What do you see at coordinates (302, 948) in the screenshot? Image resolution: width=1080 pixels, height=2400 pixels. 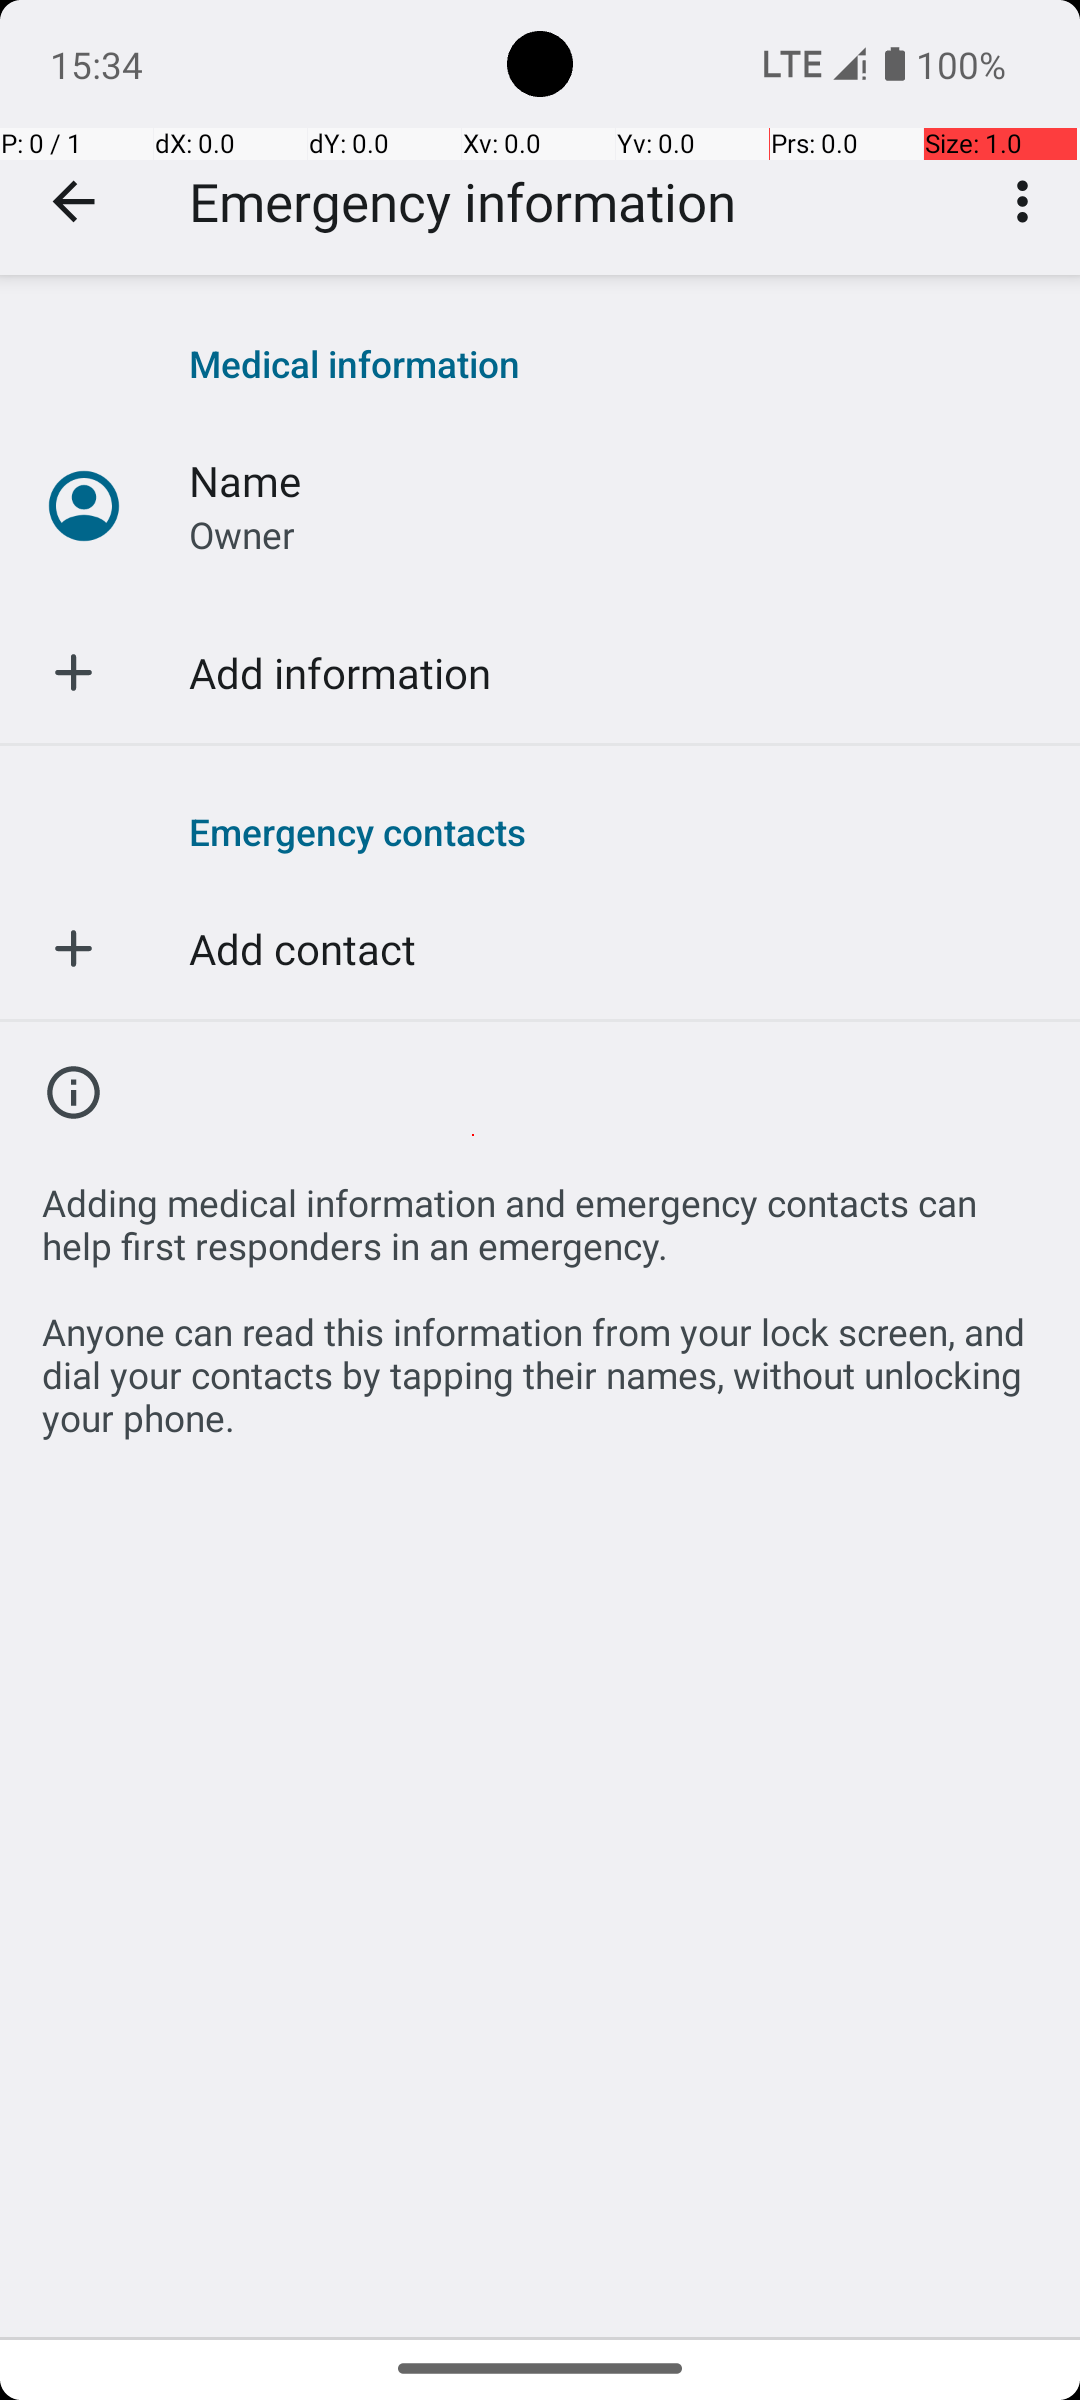 I see `Add contact` at bounding box center [302, 948].